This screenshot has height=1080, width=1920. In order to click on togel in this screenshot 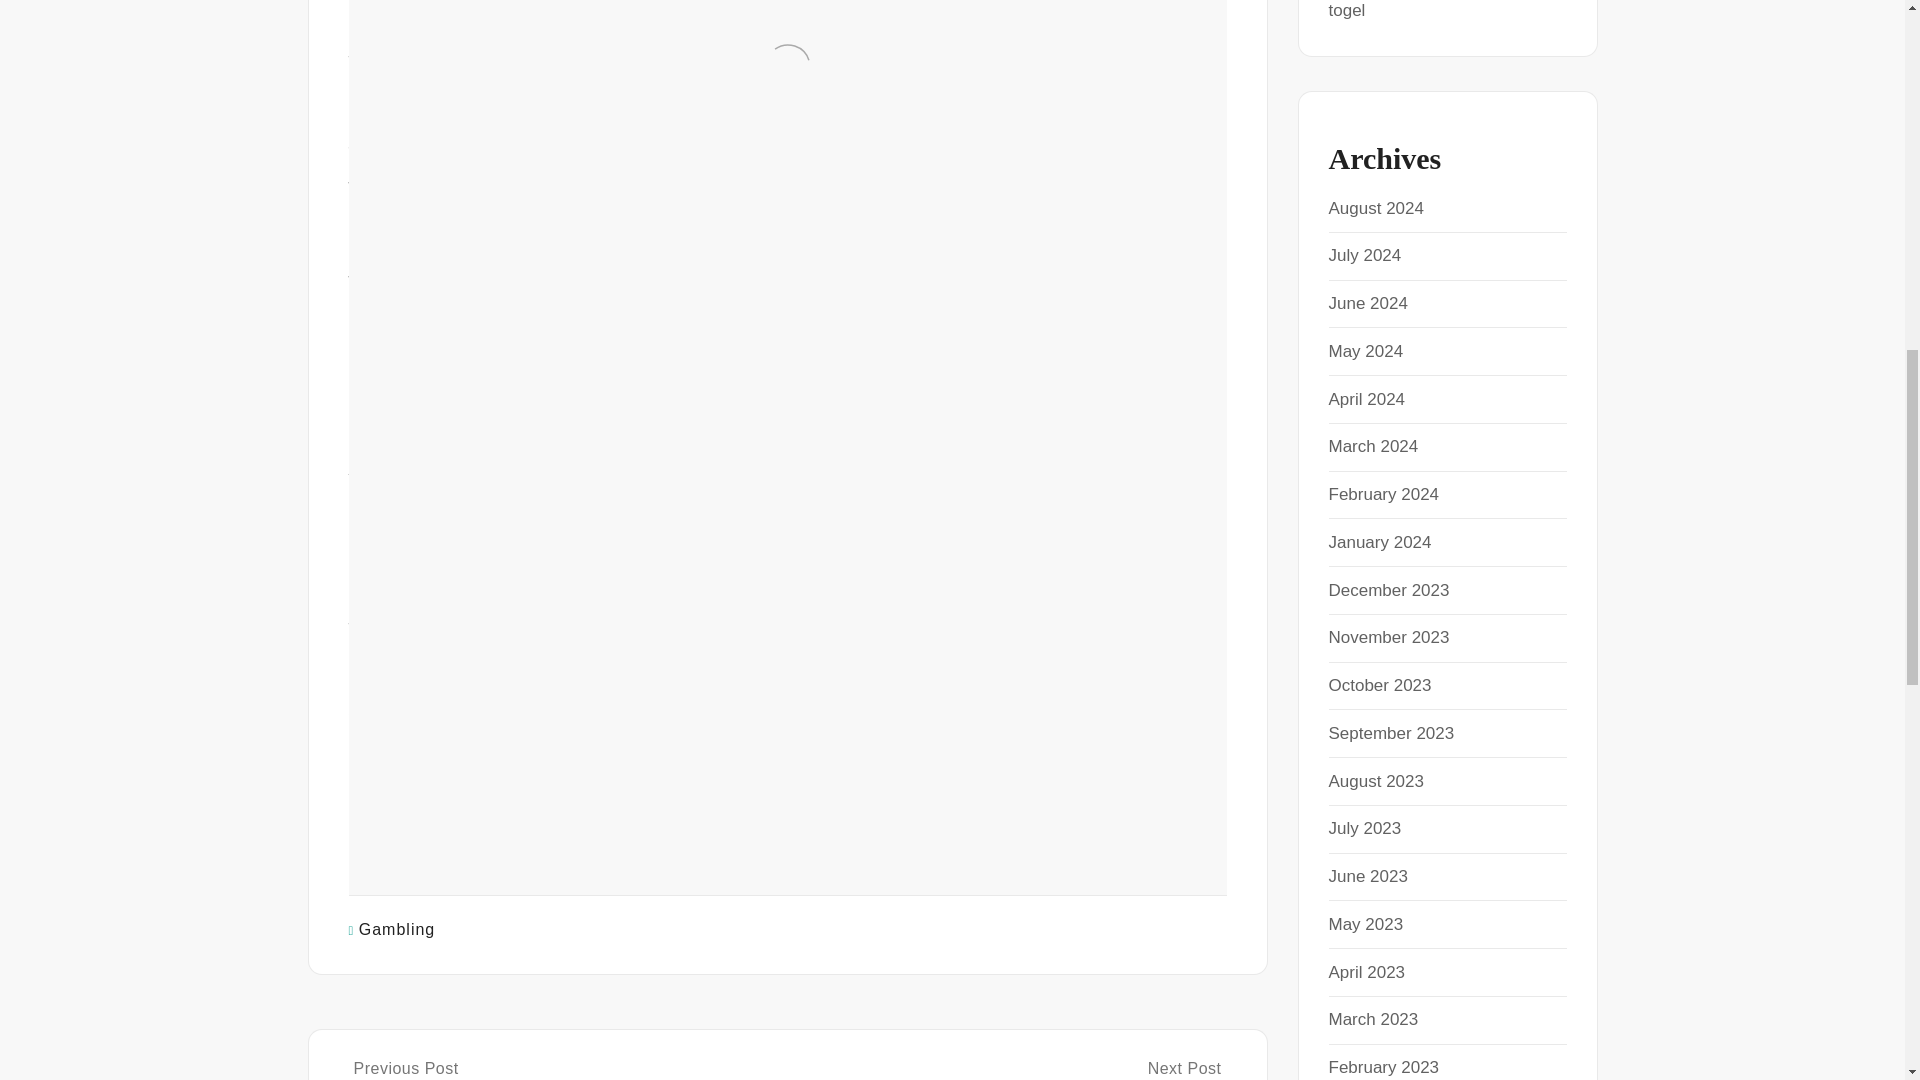, I will do `click(1346, 10)`.